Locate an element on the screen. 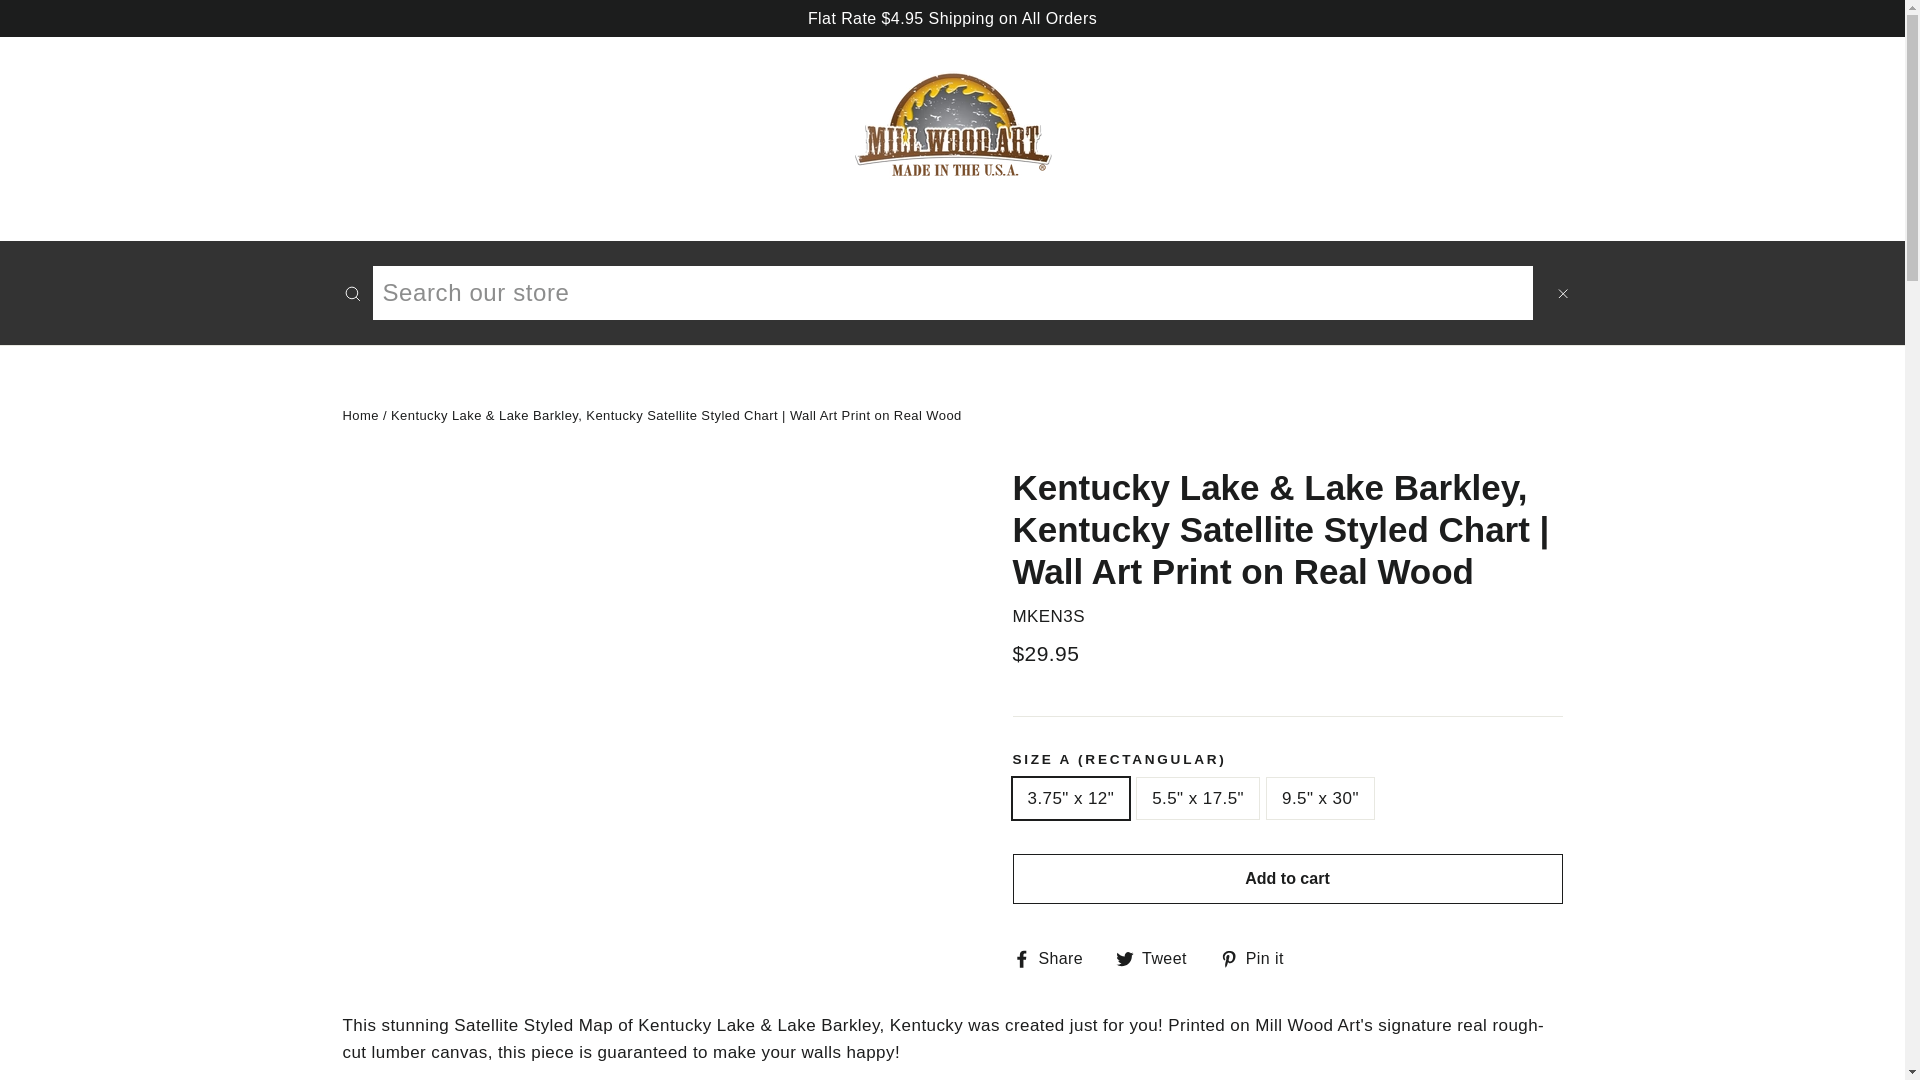  Skip to content is located at coordinates (1158, 958).